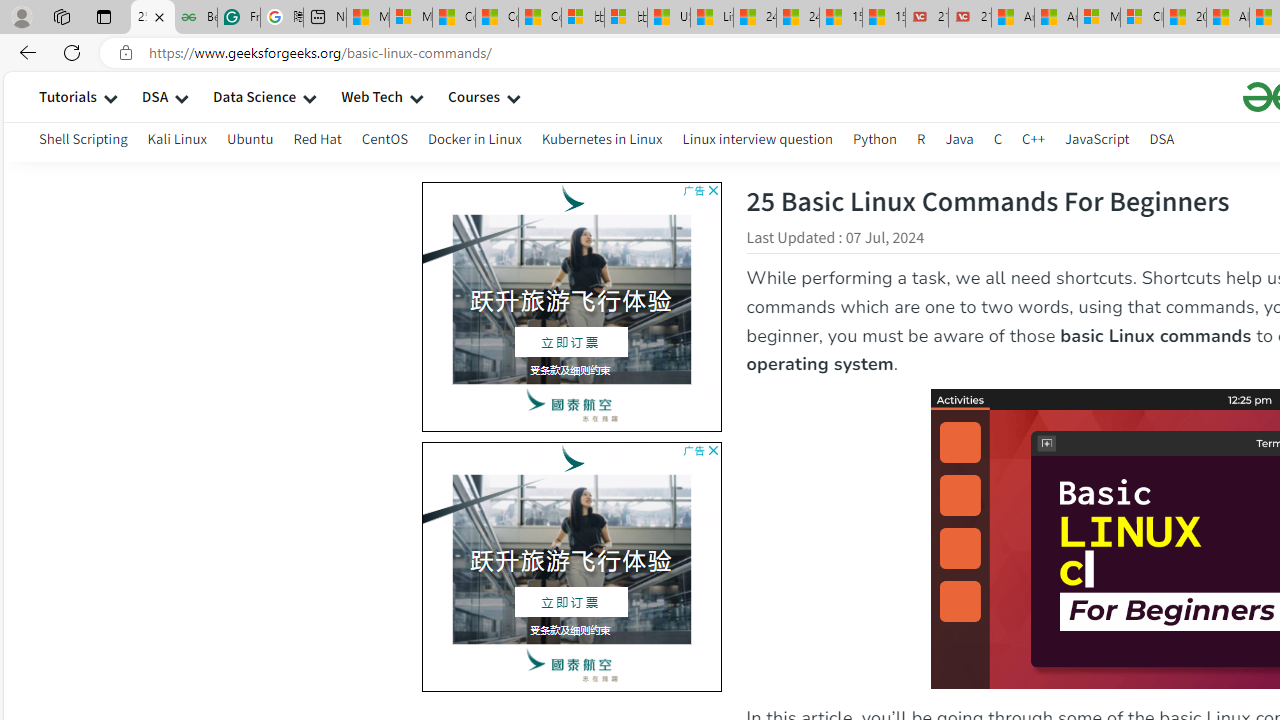  Describe the element at coordinates (68, 96) in the screenshot. I see `Tutorials` at that location.